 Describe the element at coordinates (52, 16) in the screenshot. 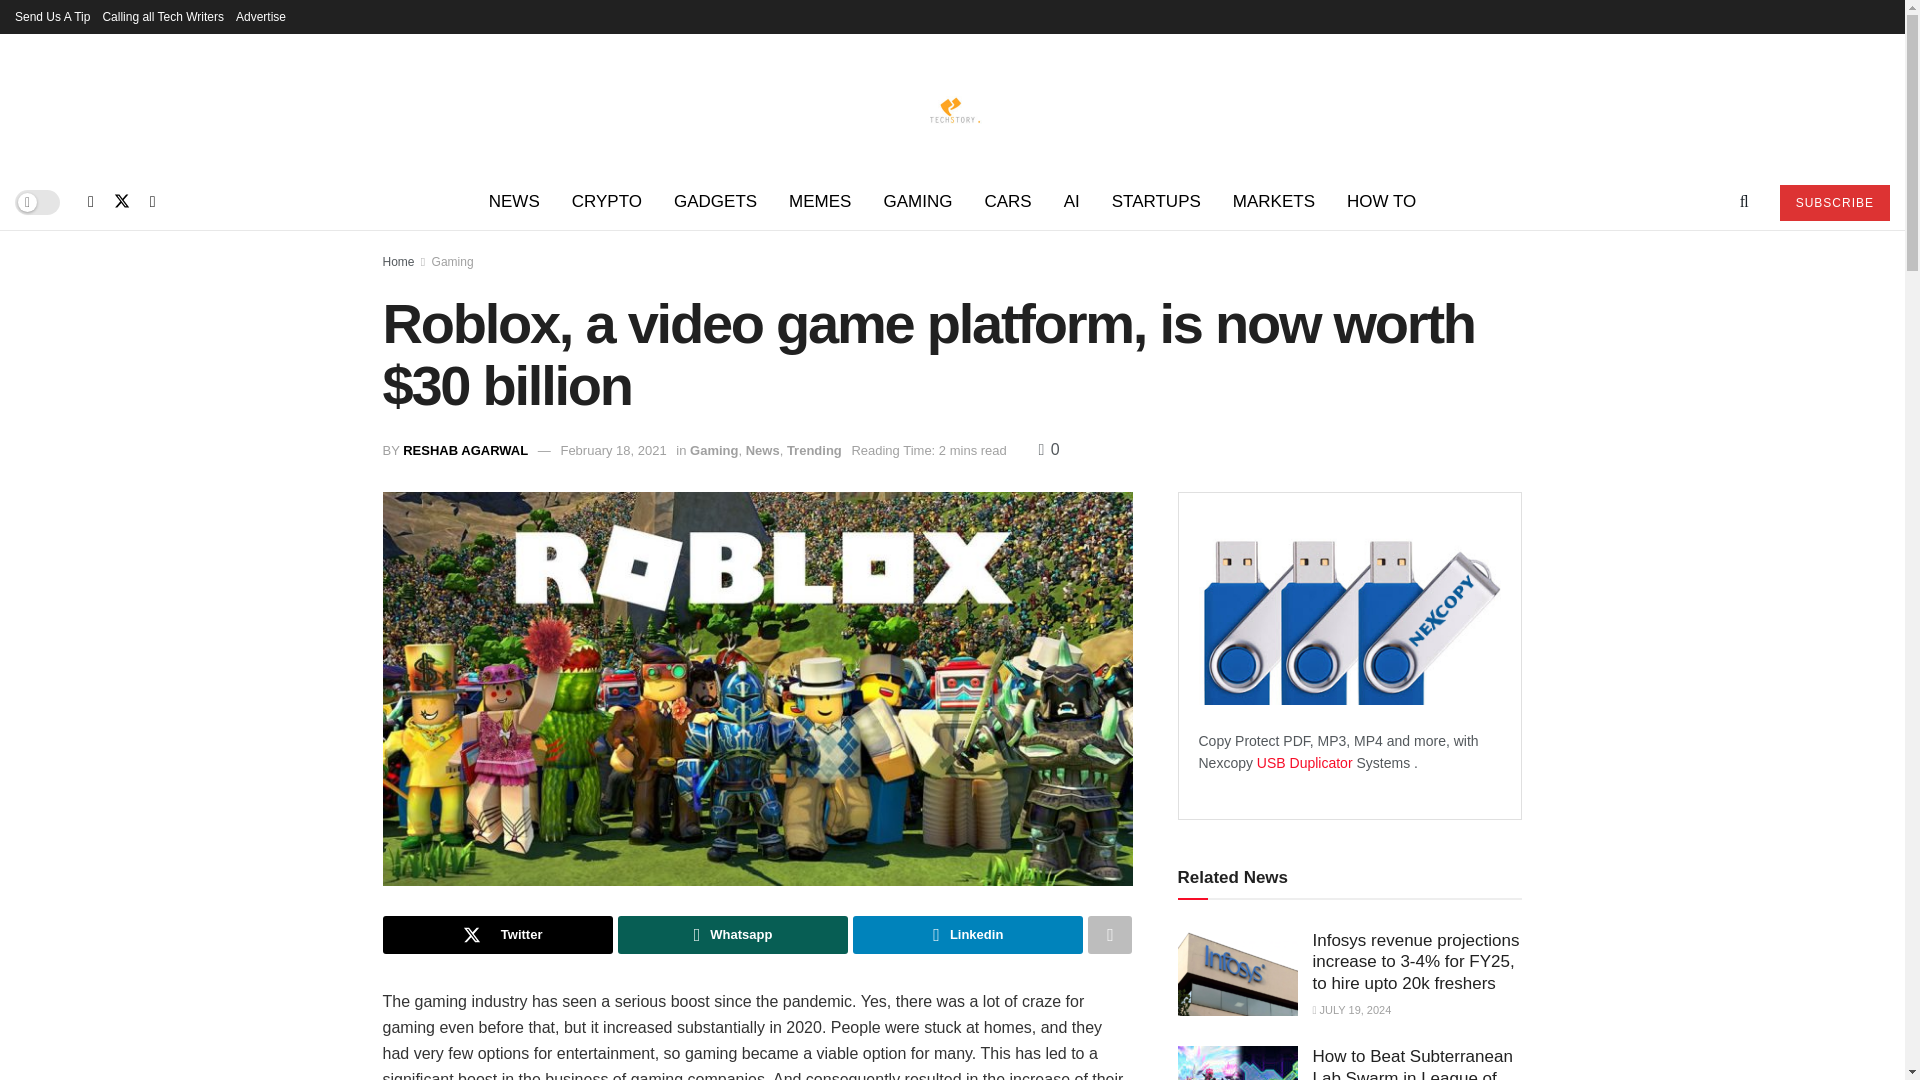

I see `Send Us A Tip` at that location.